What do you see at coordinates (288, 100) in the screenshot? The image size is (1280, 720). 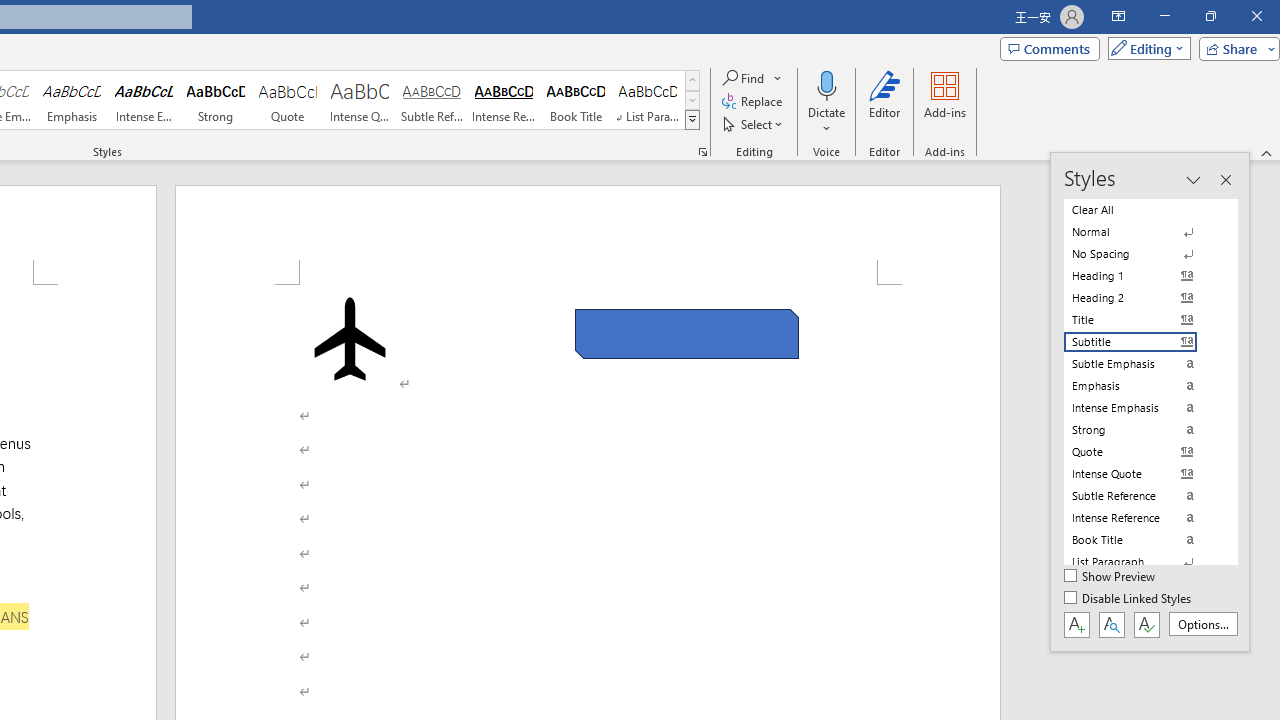 I see `Quote` at bounding box center [288, 100].